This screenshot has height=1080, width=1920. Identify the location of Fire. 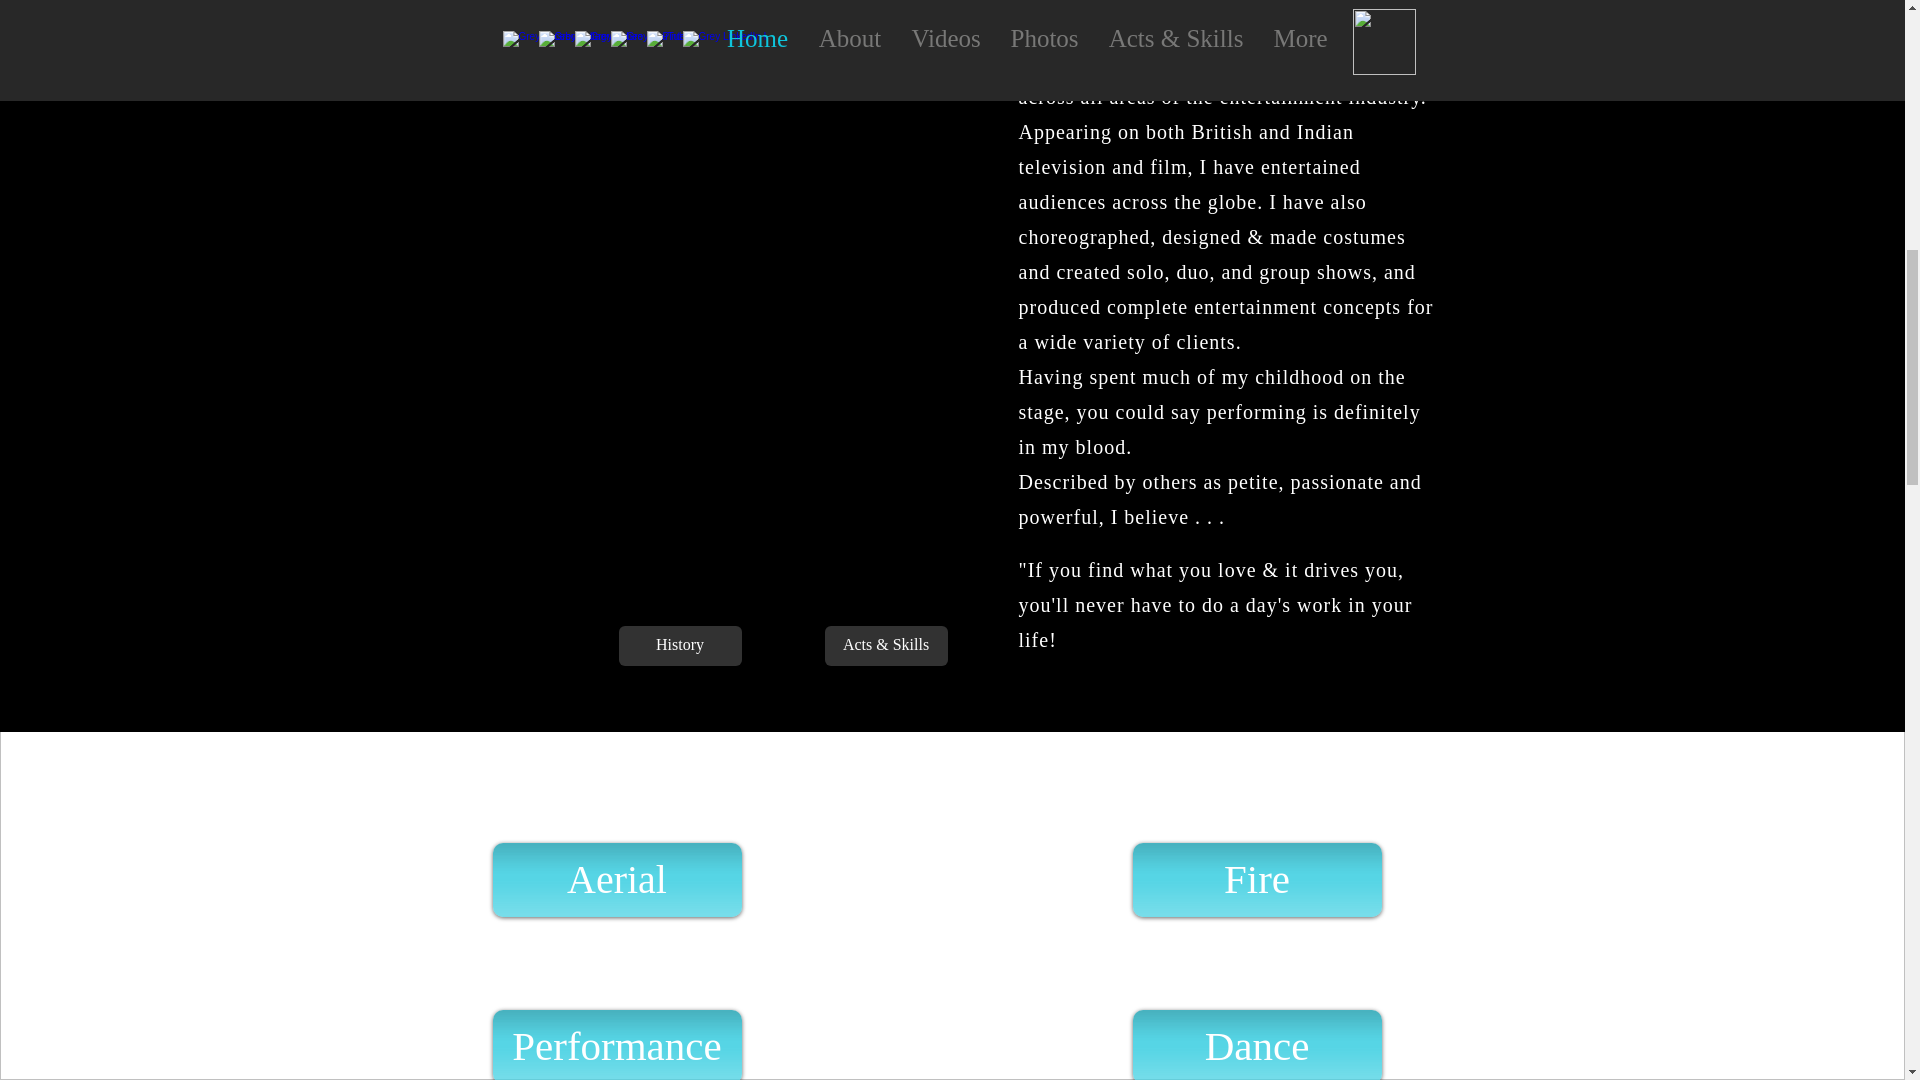
(1256, 878).